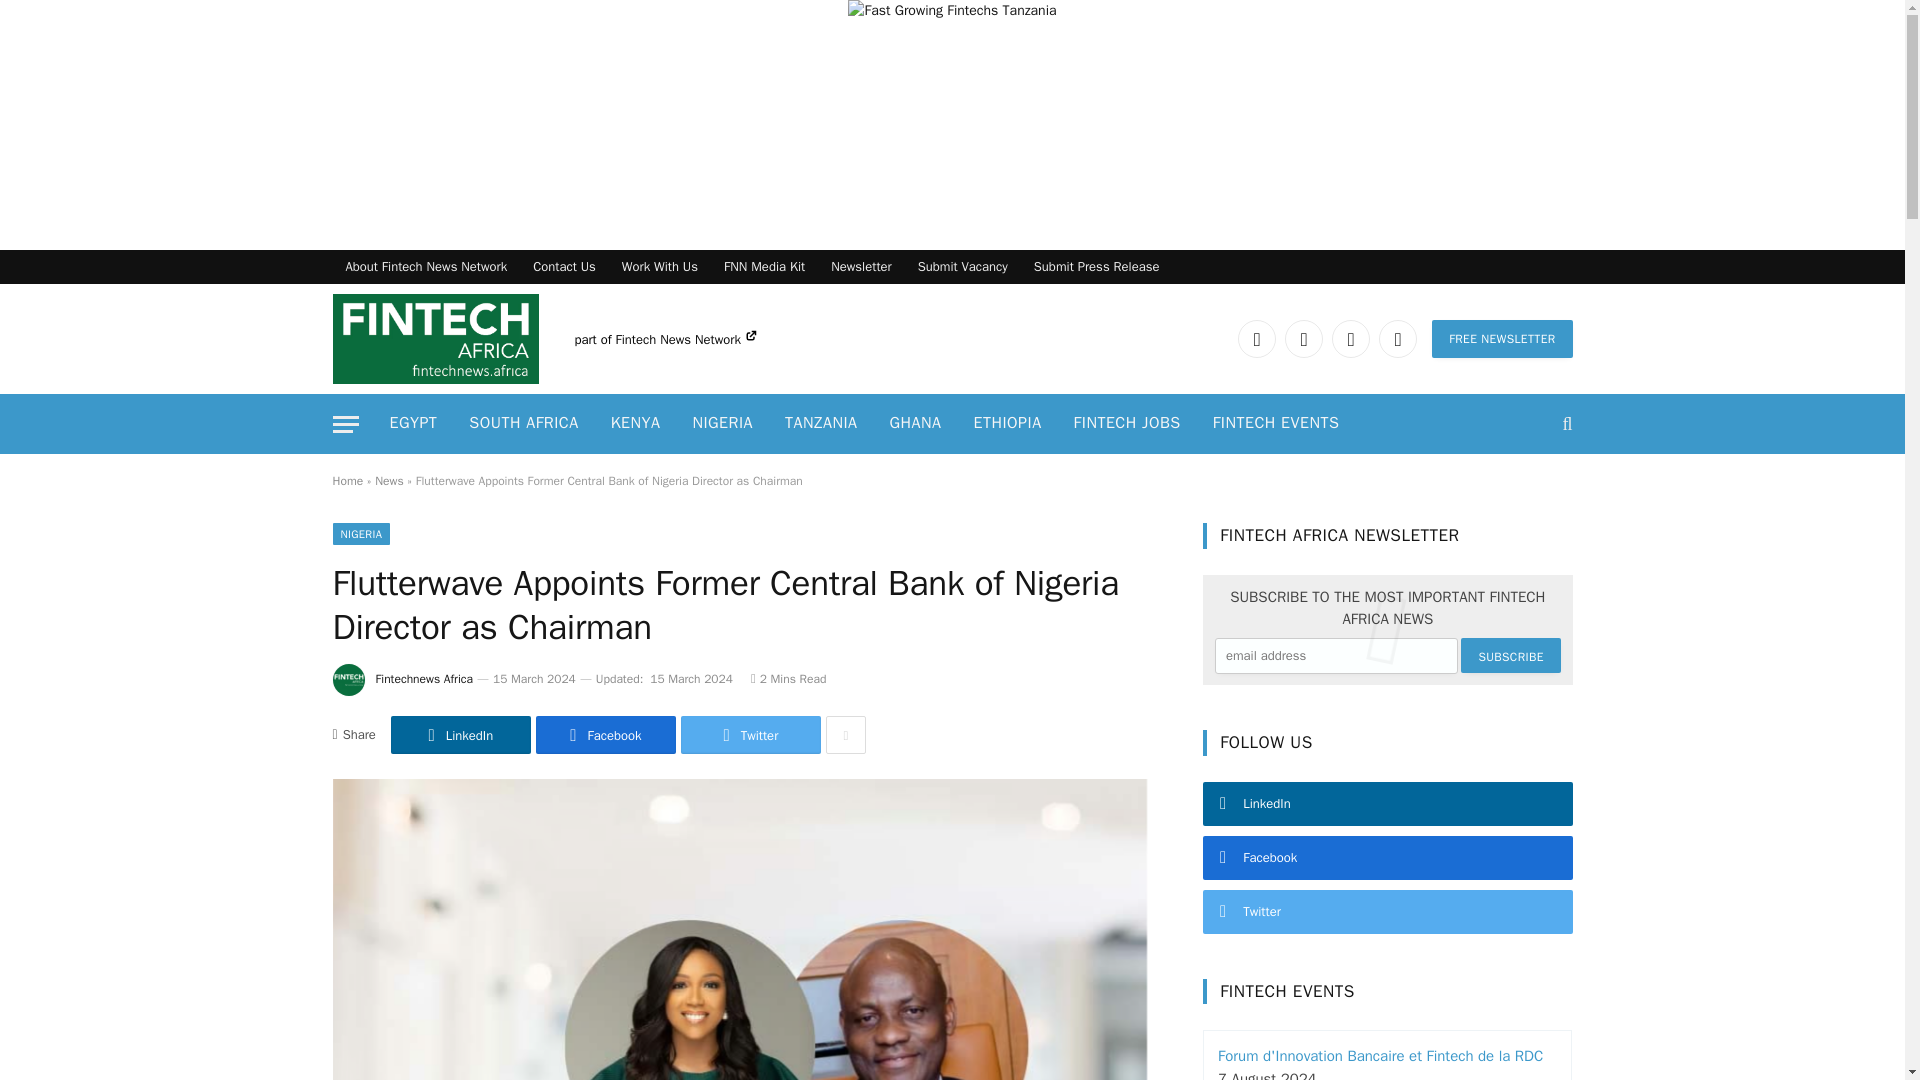 Image resolution: width=1920 pixels, height=1080 pixels. Describe the element at coordinates (1097, 266) in the screenshot. I see `Submit Press Release` at that location.